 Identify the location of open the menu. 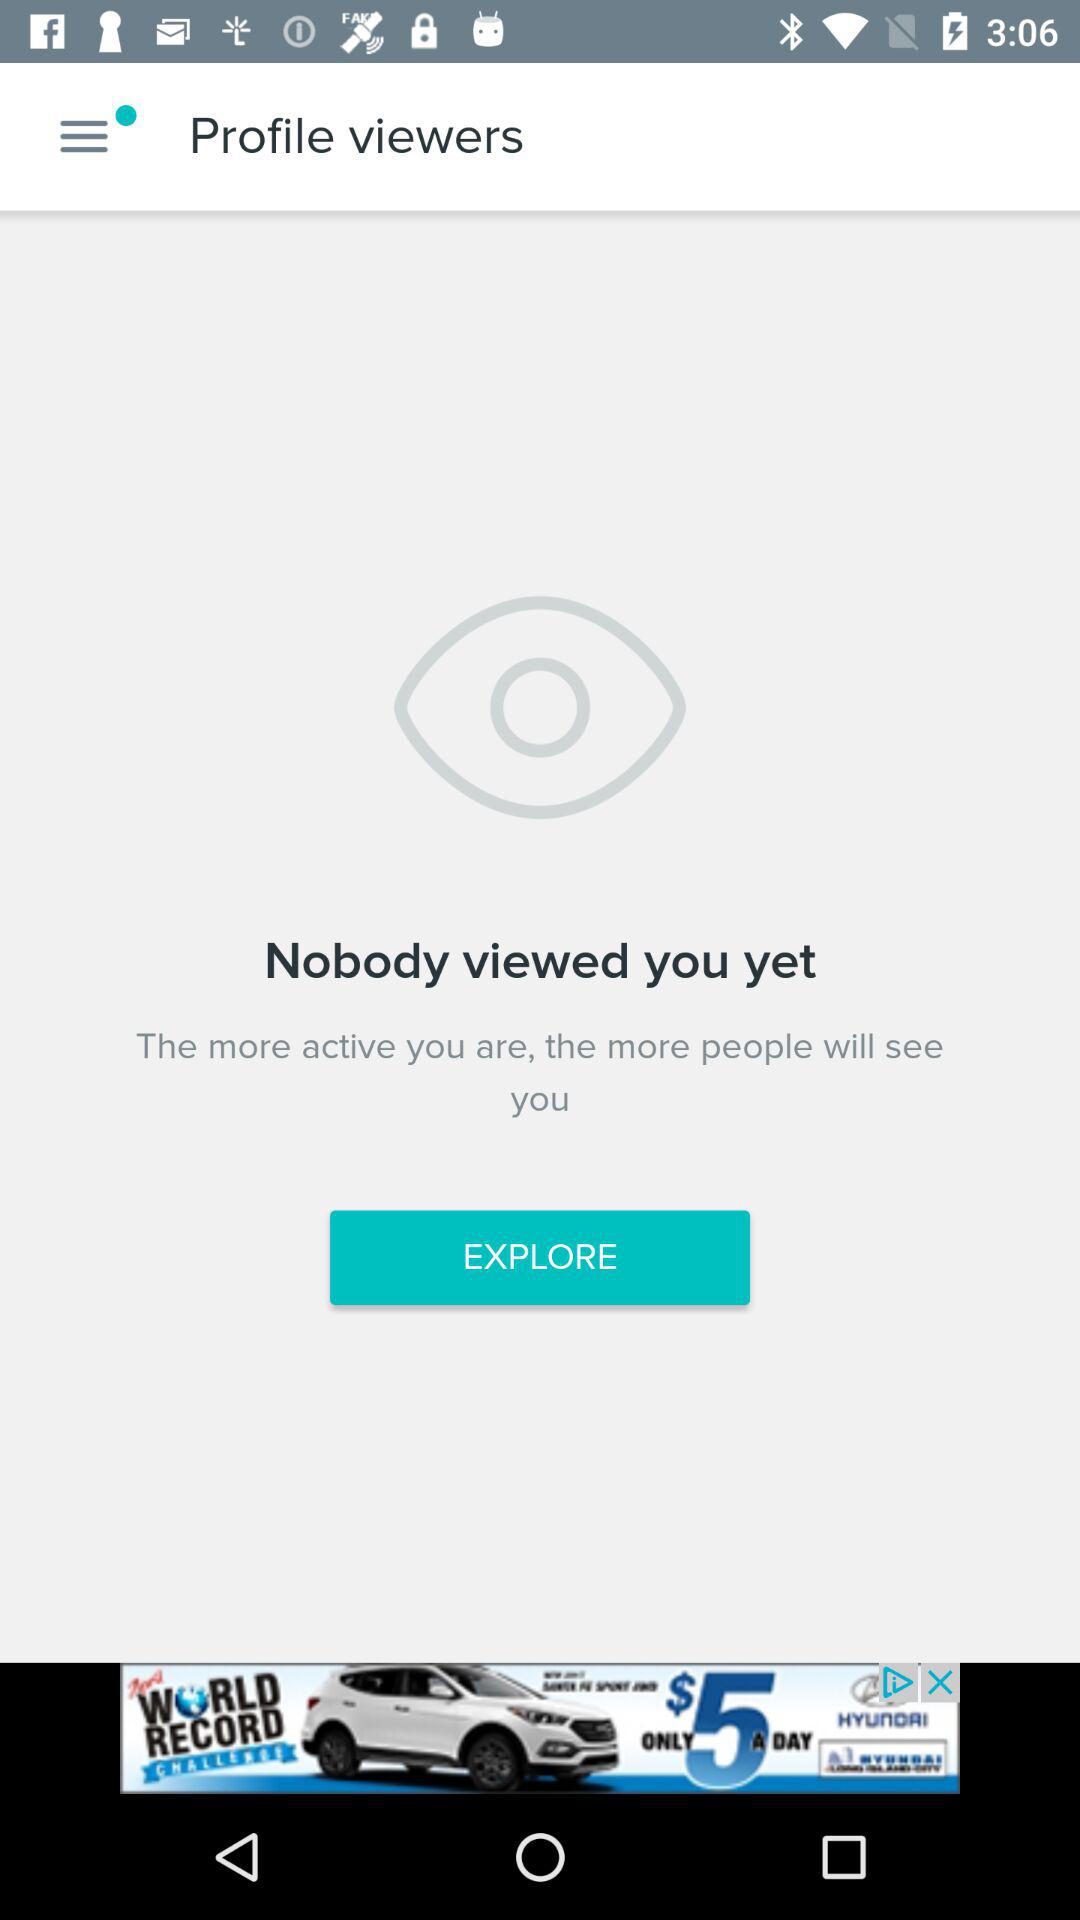
(84, 136).